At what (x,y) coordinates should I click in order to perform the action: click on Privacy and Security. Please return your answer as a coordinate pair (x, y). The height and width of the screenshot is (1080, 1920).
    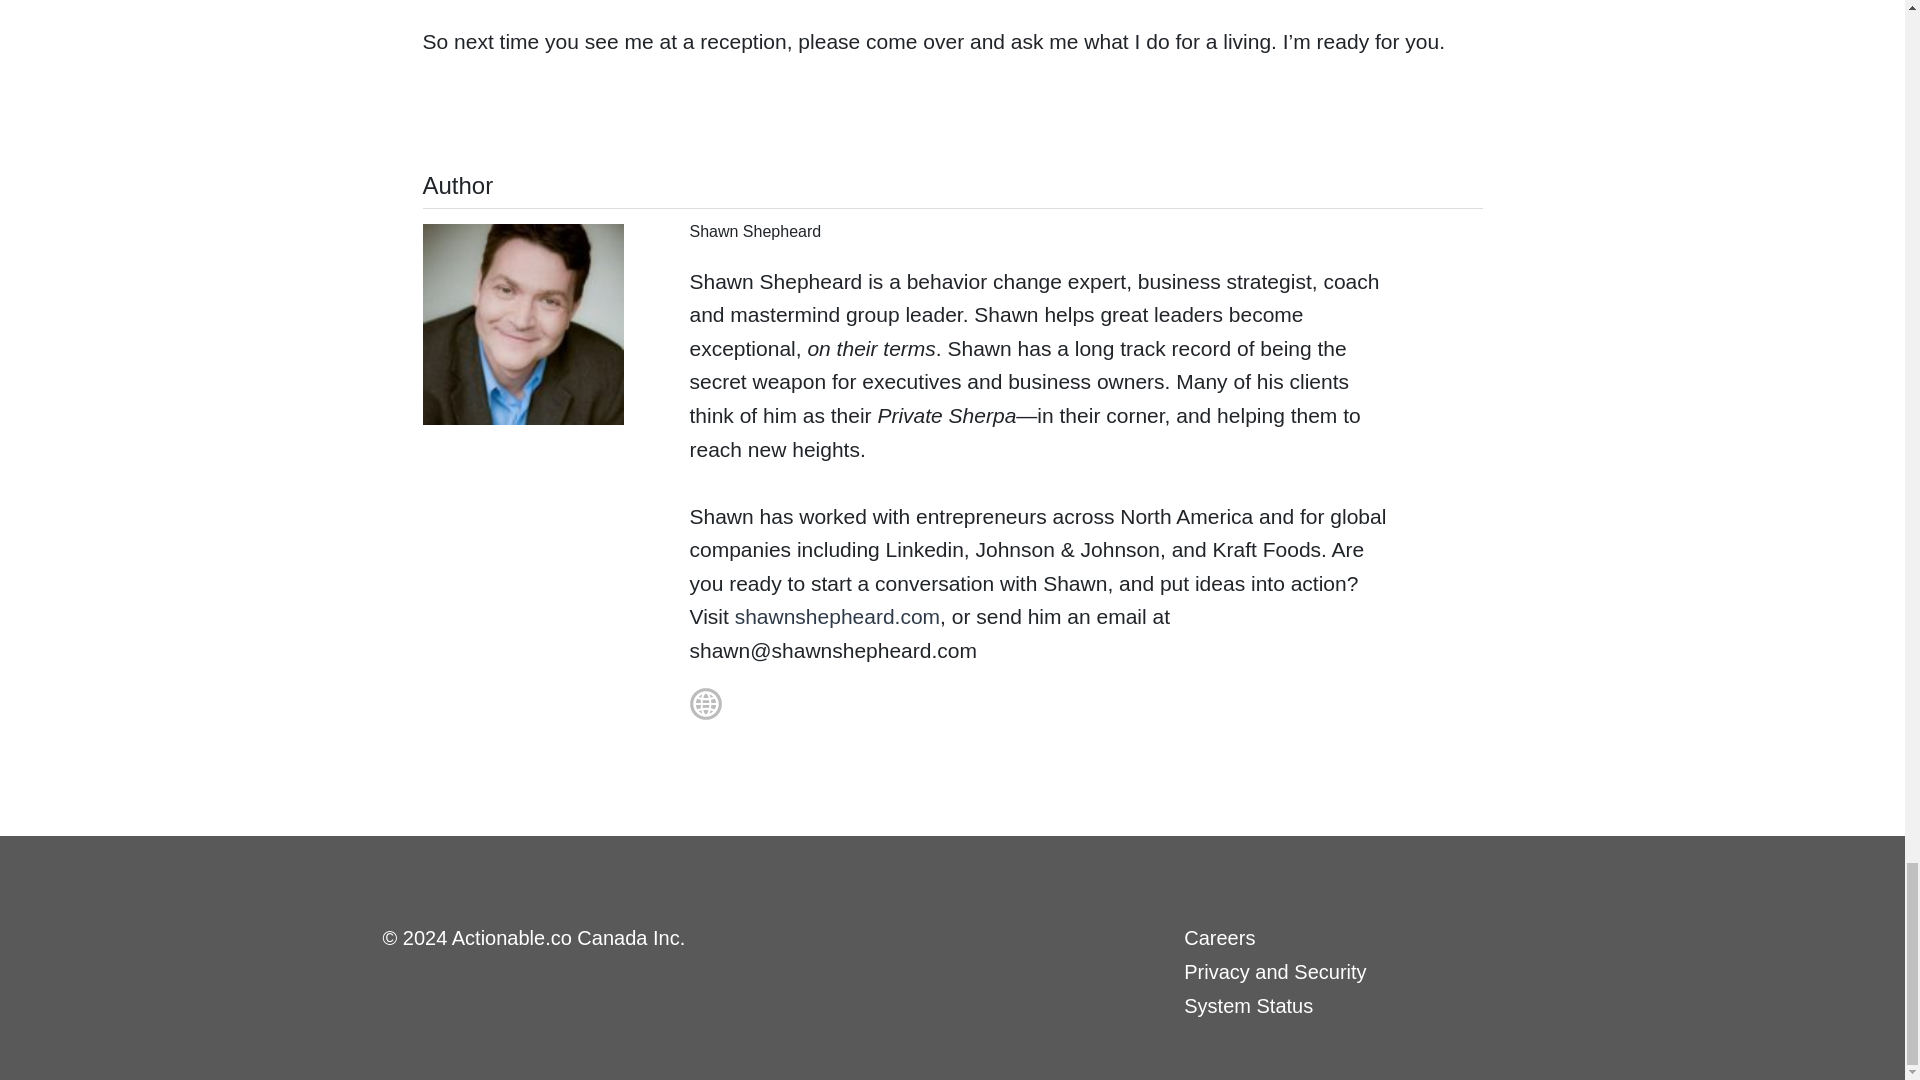
    Looking at the image, I should click on (1274, 972).